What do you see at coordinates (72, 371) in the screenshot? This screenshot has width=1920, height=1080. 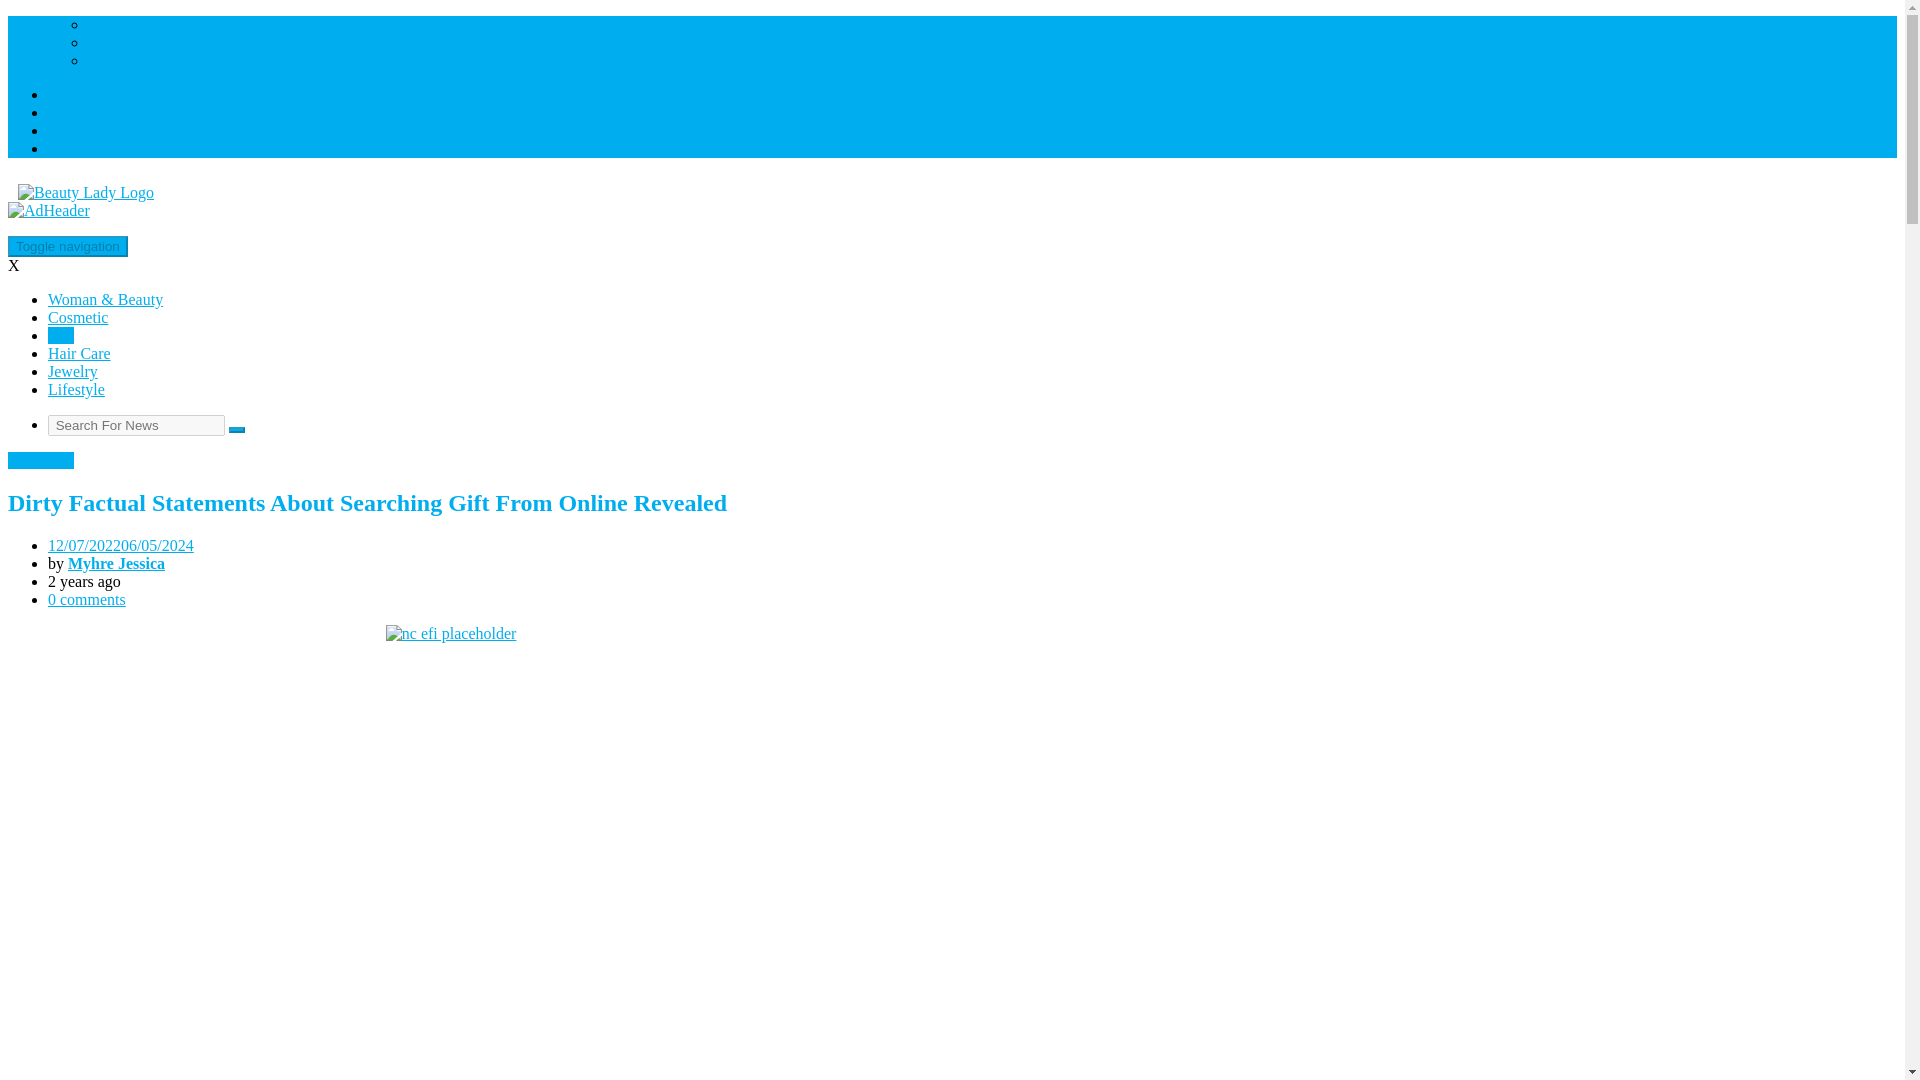 I see `Jewelry` at bounding box center [72, 371].